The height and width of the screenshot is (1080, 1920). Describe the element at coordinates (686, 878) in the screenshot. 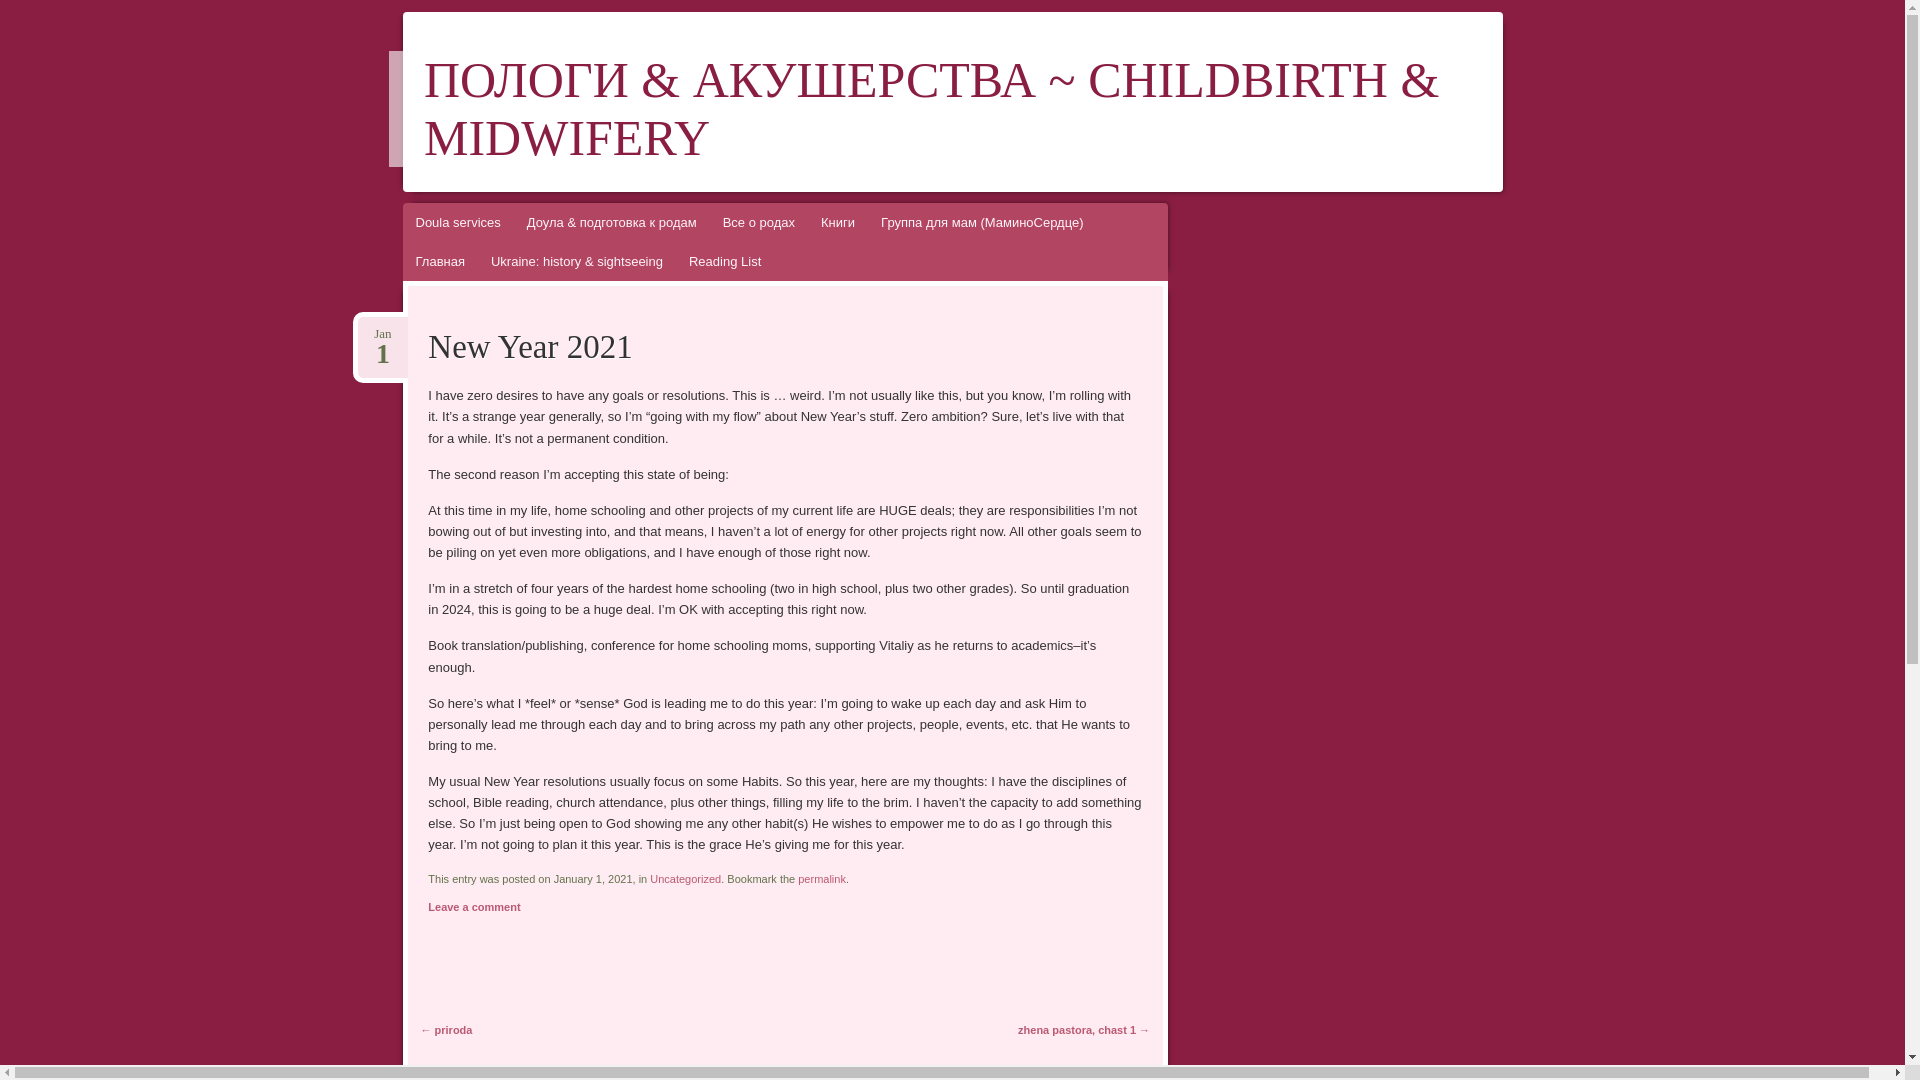

I see `permalink` at that location.